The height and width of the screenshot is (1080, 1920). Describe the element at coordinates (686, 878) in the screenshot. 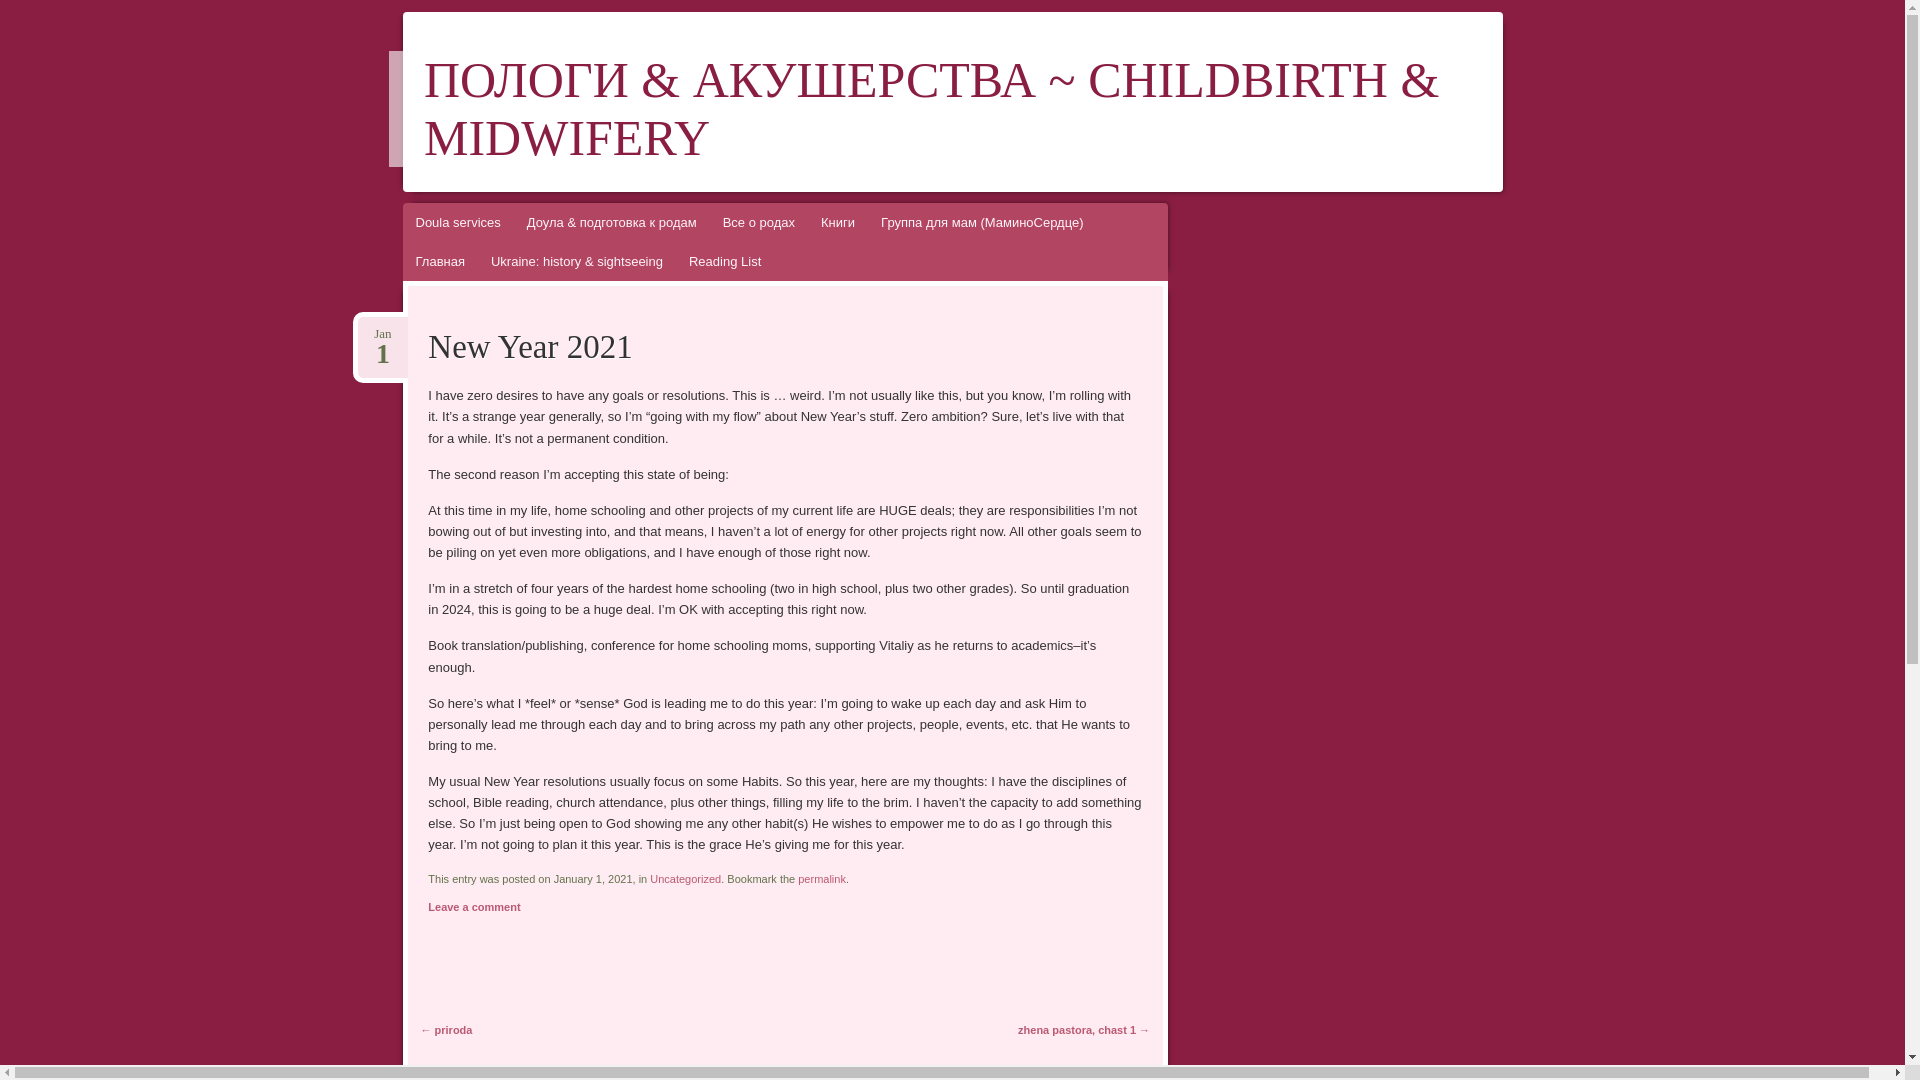

I see `permalink` at that location.